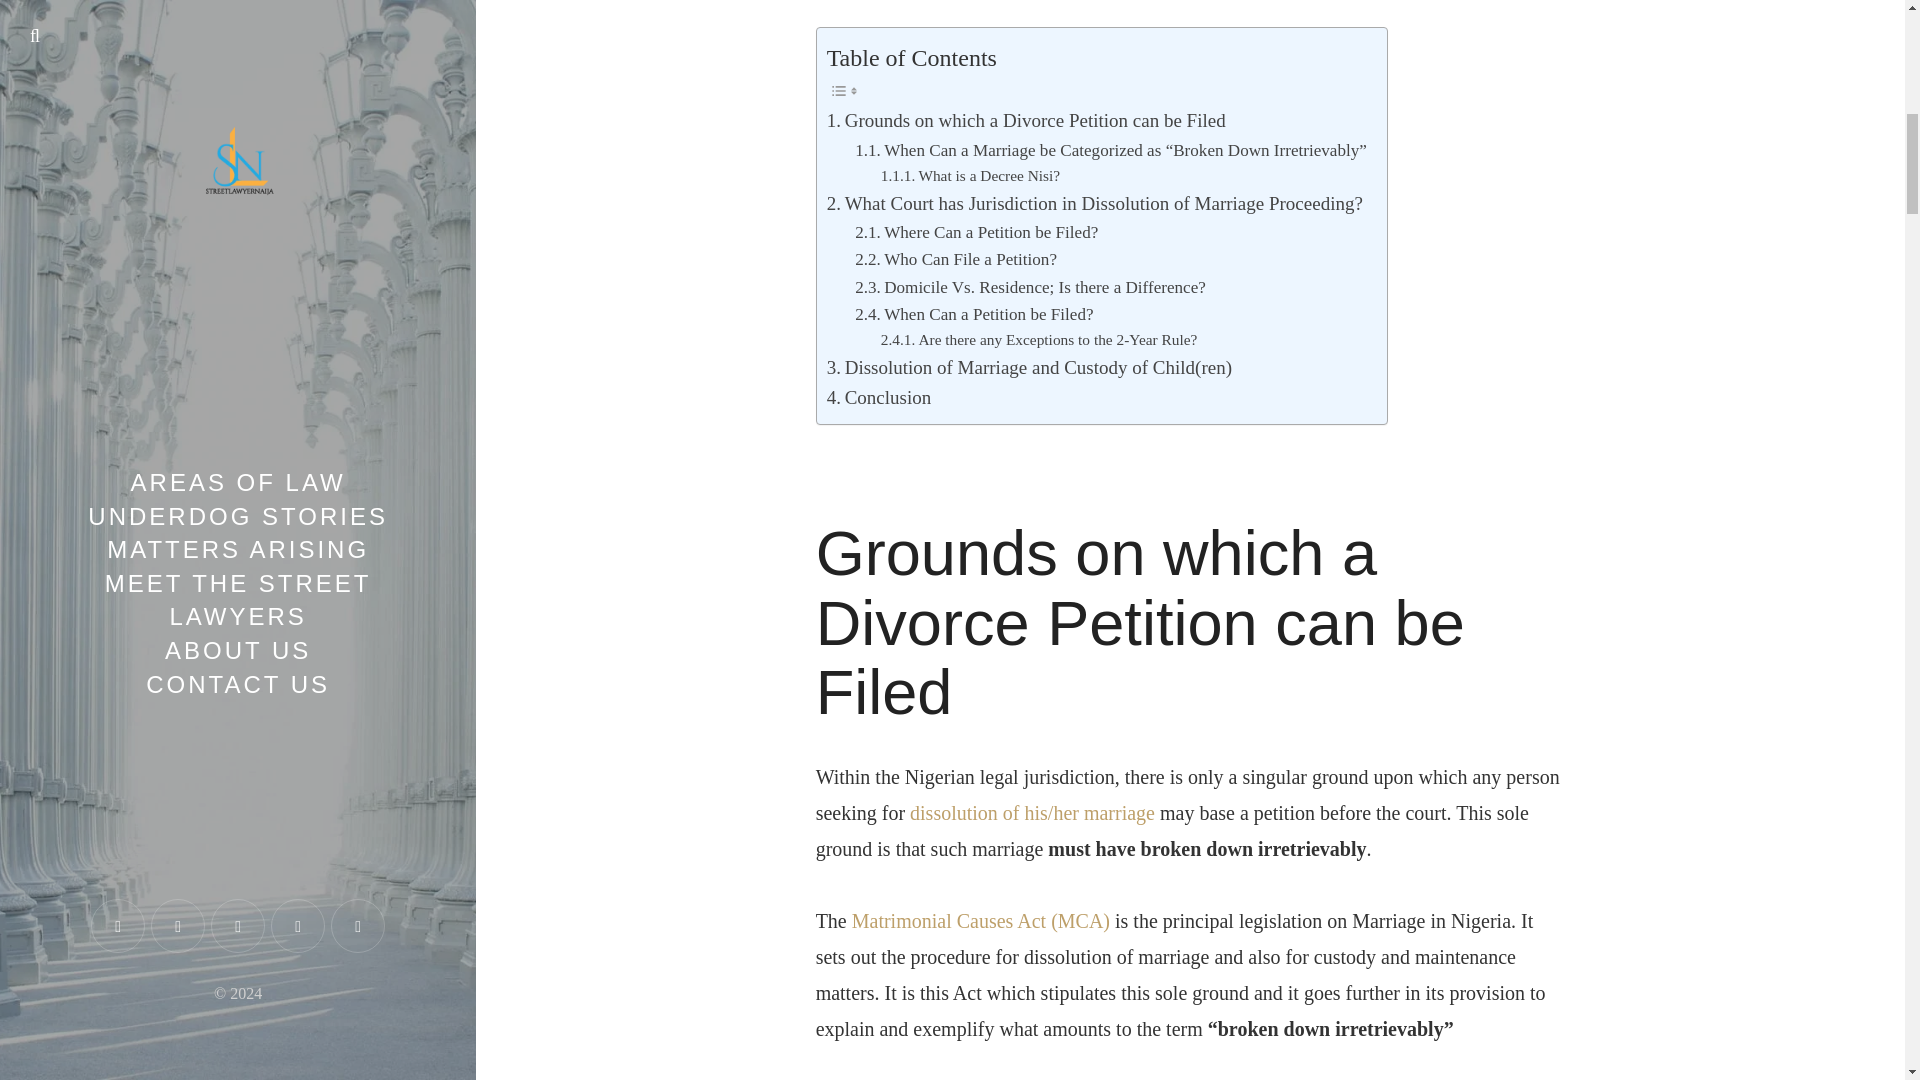  I want to click on Domicile Vs. Residence; Is there a Difference?, so click(1030, 288).